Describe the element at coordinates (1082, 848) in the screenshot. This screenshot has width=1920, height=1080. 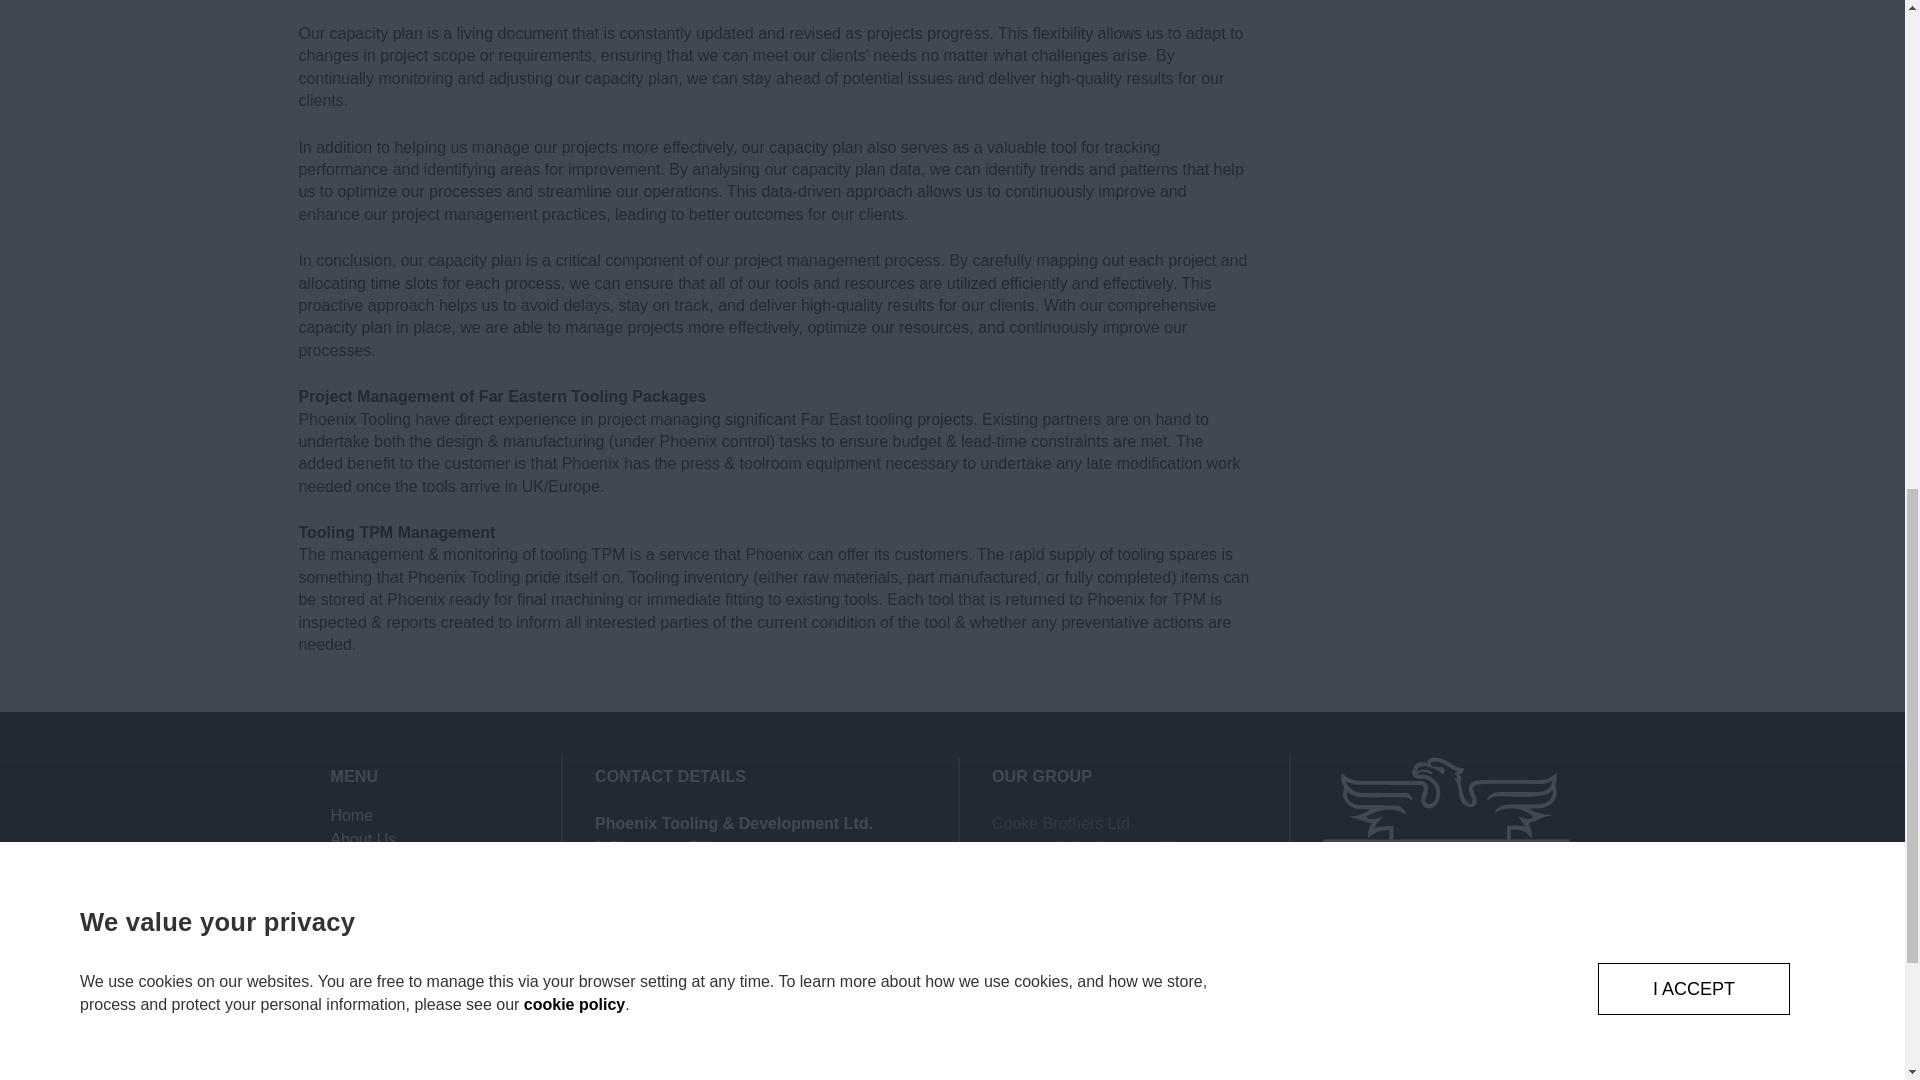
I see `Cook Brothers Ltd` at that location.